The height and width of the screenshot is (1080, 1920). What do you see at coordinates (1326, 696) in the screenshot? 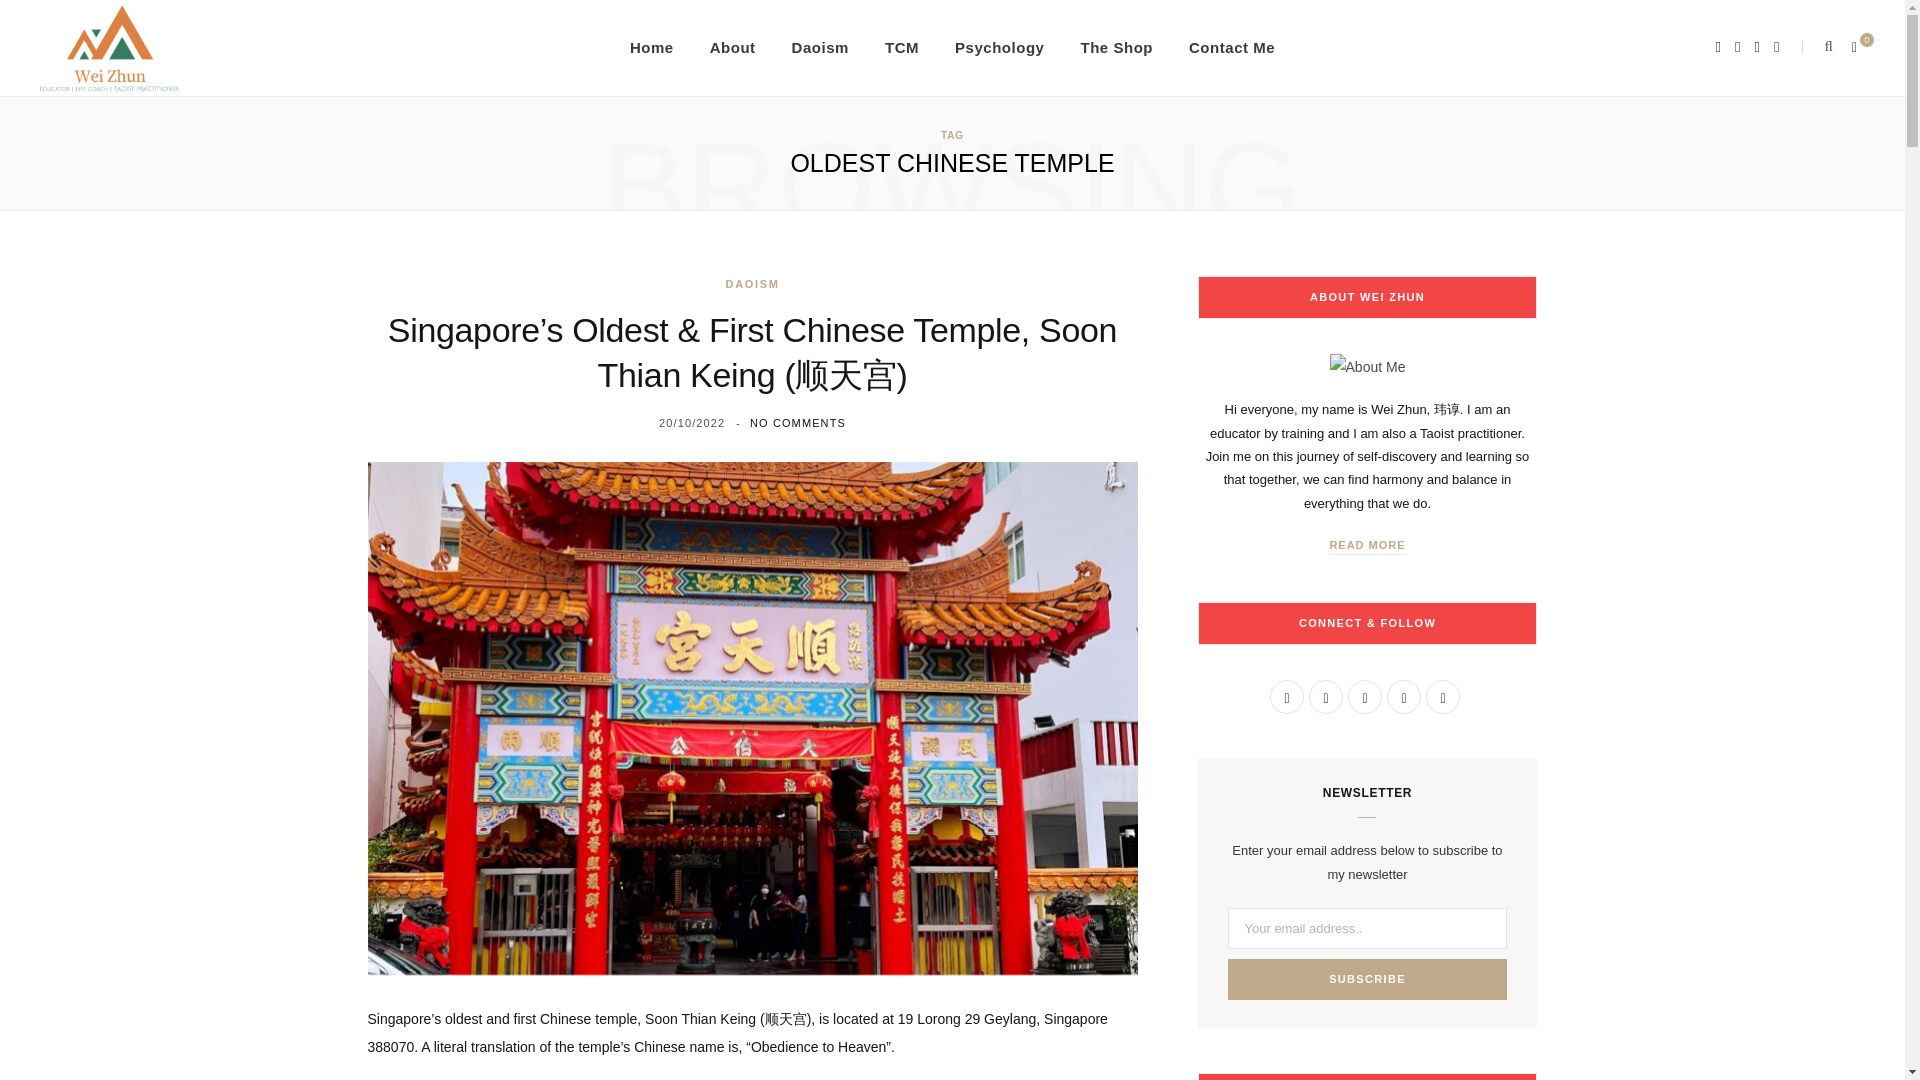
I see `Twitter` at bounding box center [1326, 696].